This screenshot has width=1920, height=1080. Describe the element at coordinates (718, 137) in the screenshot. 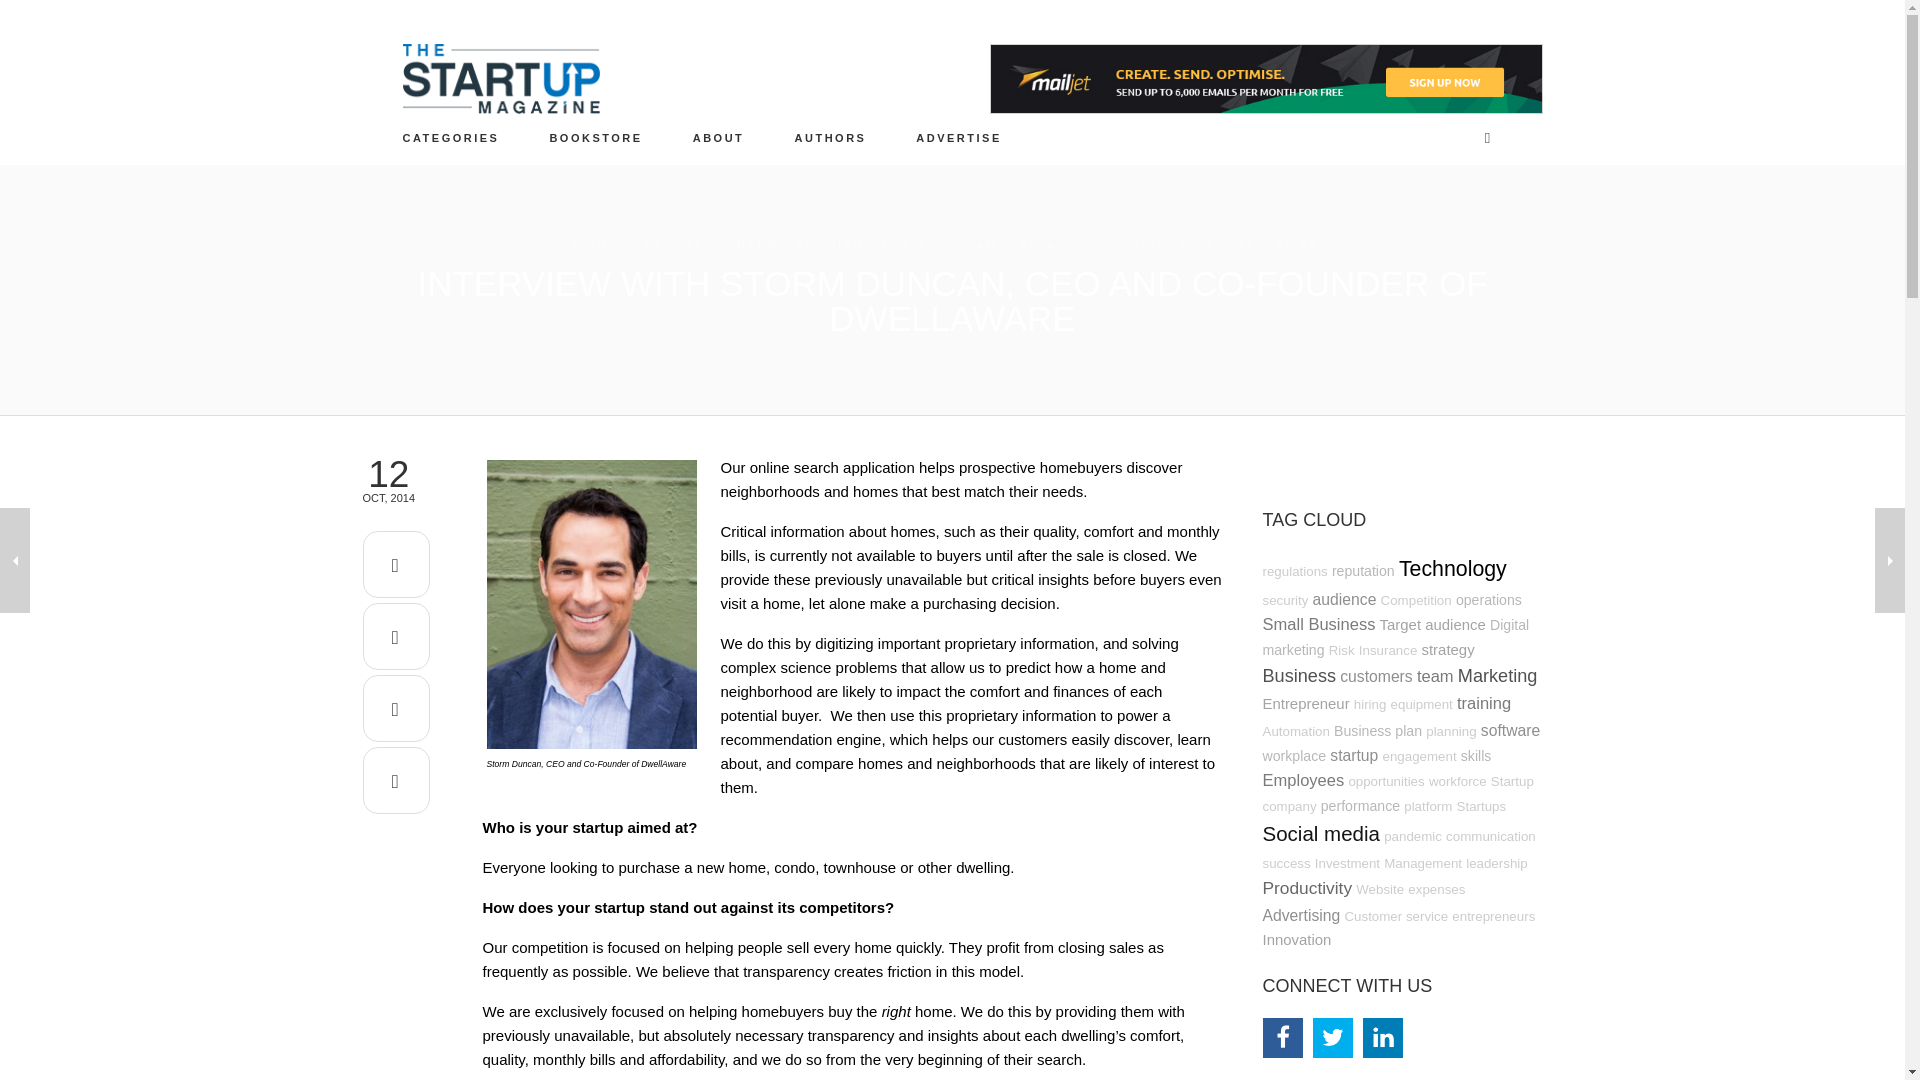

I see `Welcome to The Startup Magazine` at that location.